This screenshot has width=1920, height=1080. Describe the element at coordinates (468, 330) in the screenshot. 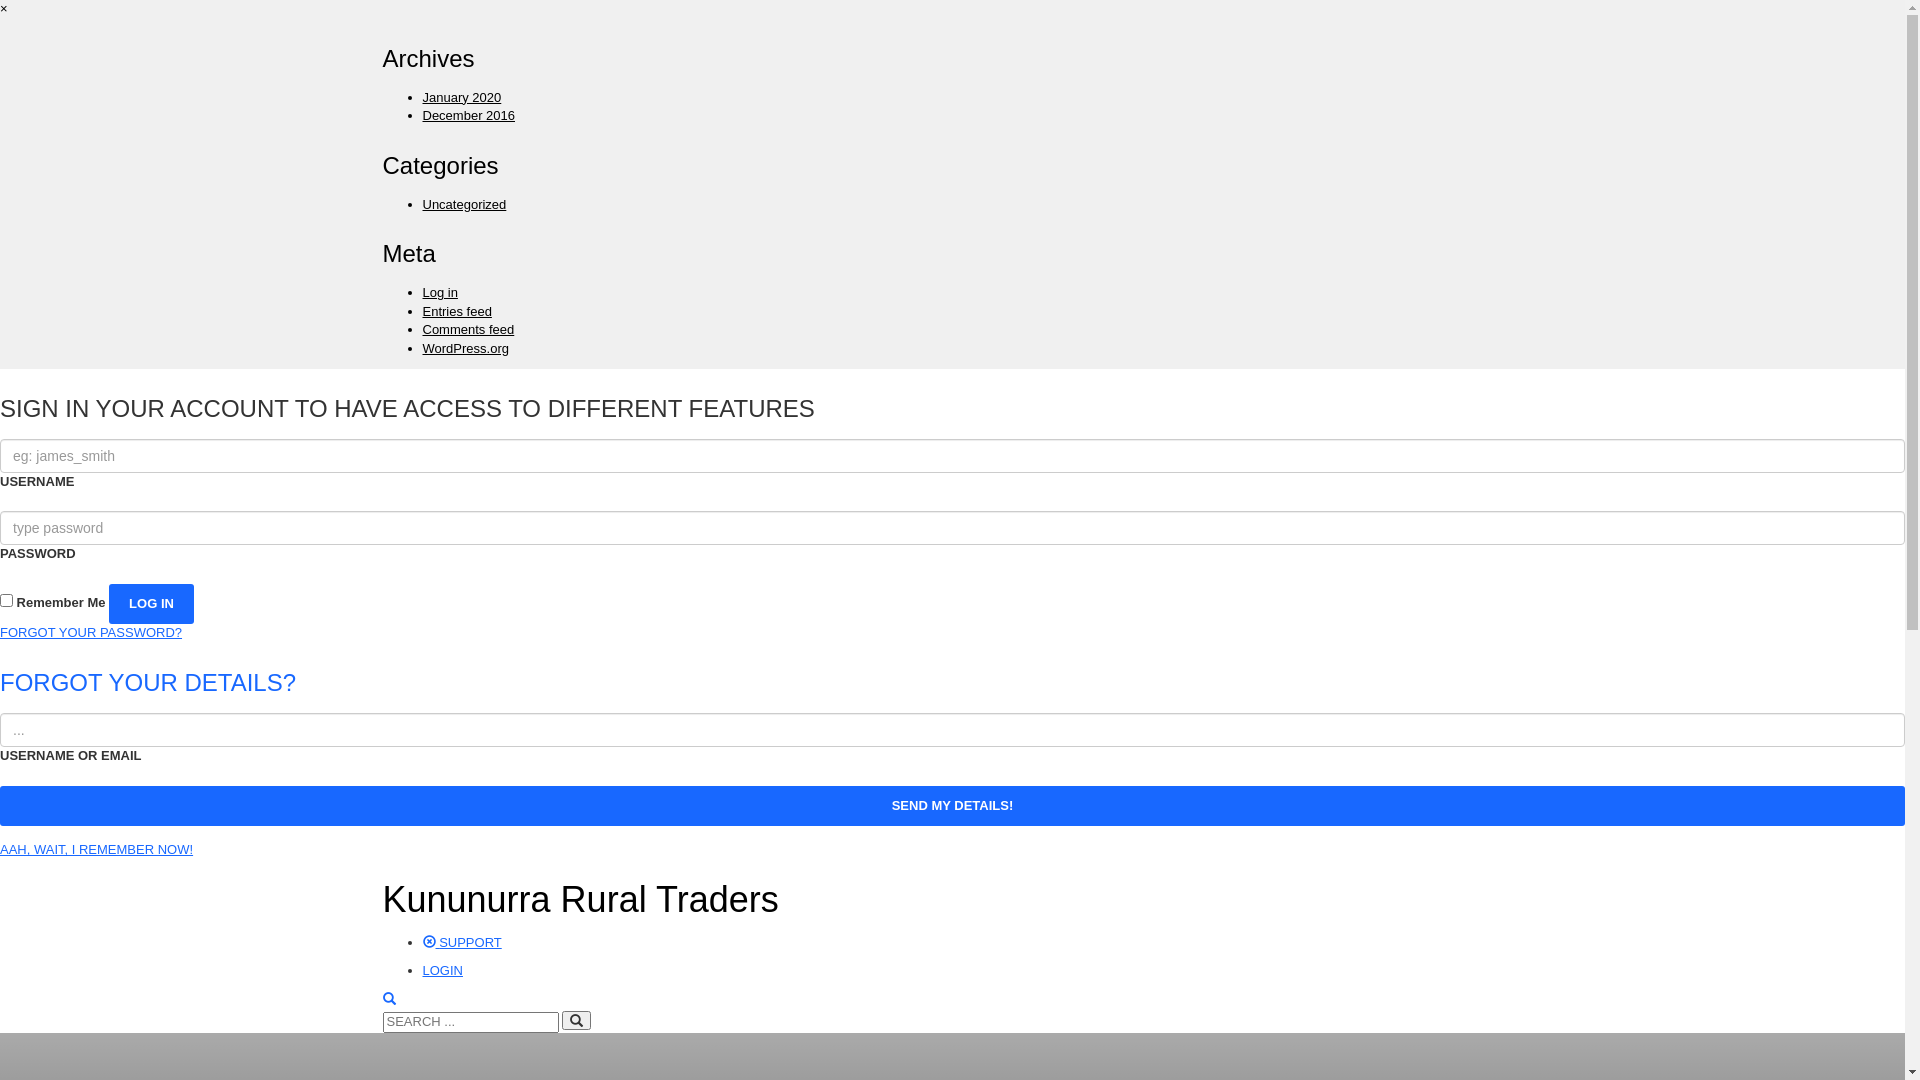

I see `Comments feed` at that location.